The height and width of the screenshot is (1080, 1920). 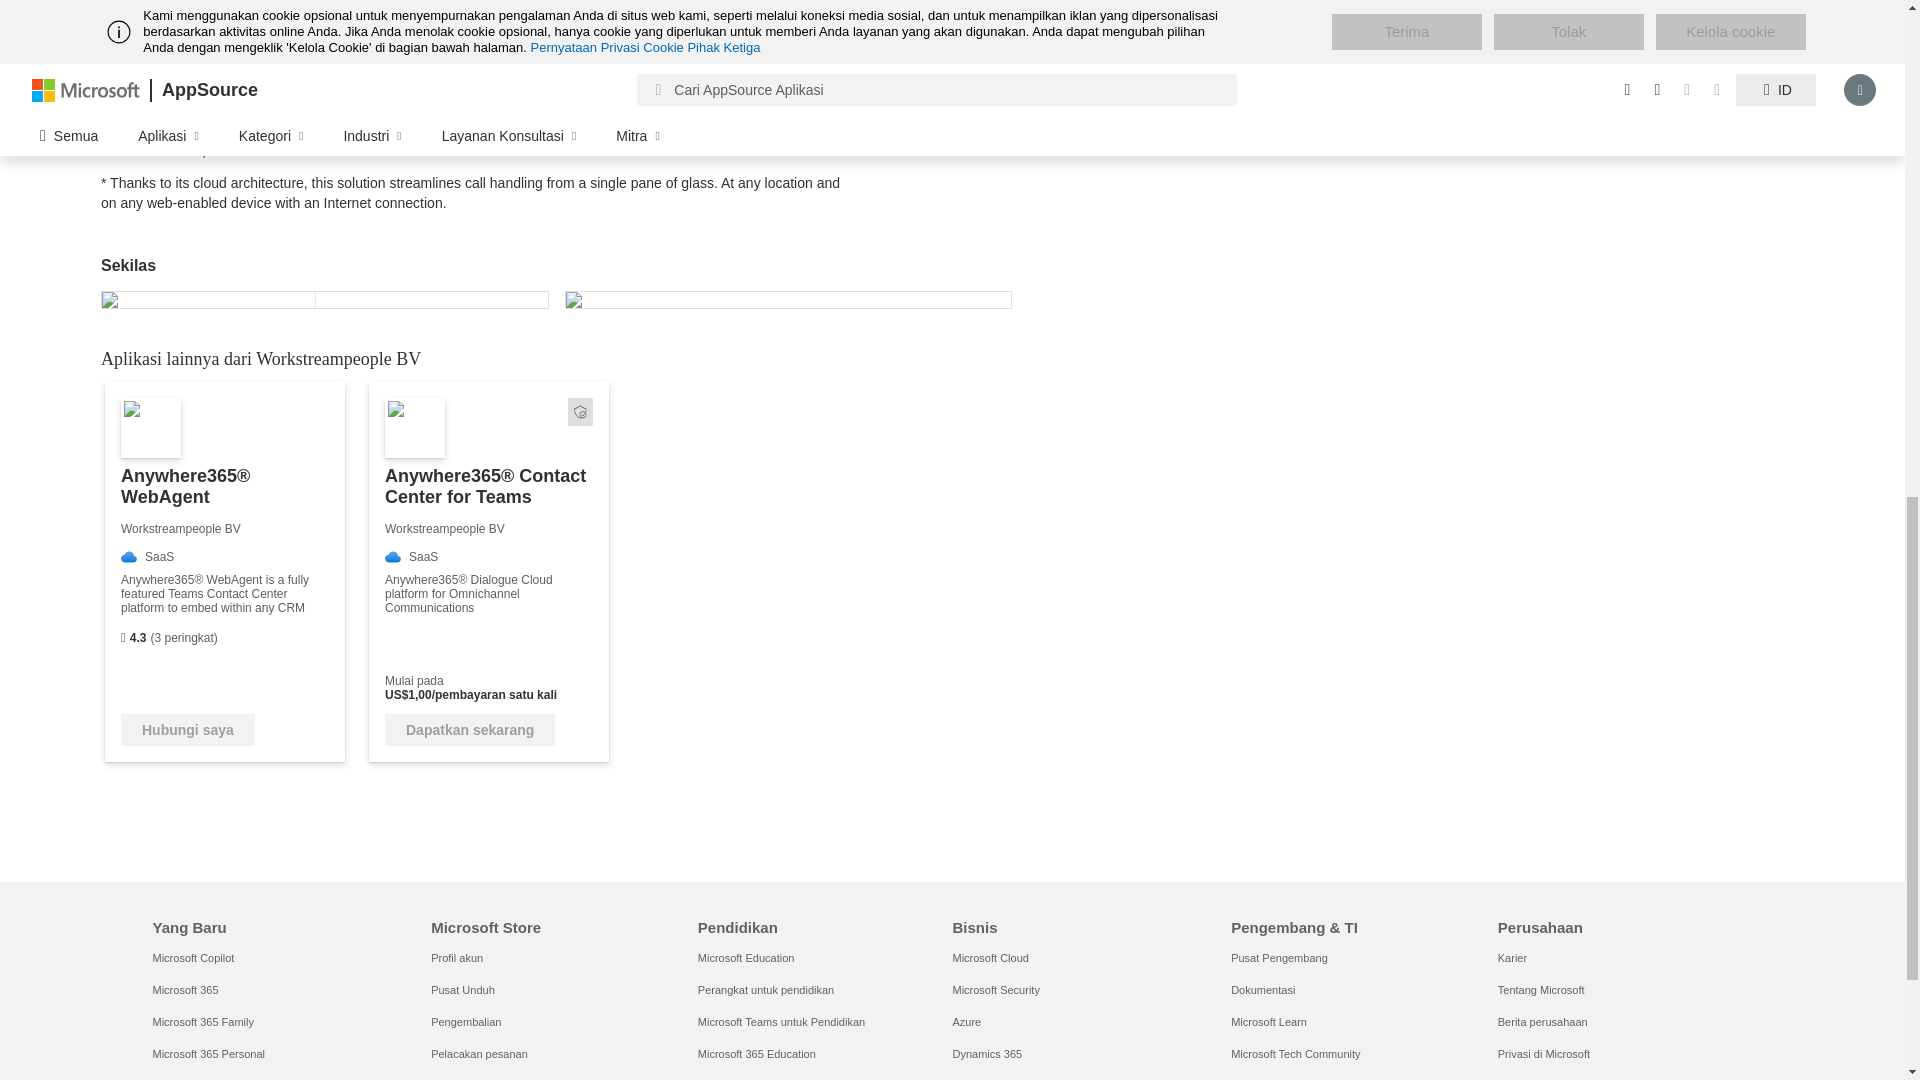 What do you see at coordinates (580, 412) in the screenshot?
I see `Bersertifikasi Microsoft 365` at bounding box center [580, 412].